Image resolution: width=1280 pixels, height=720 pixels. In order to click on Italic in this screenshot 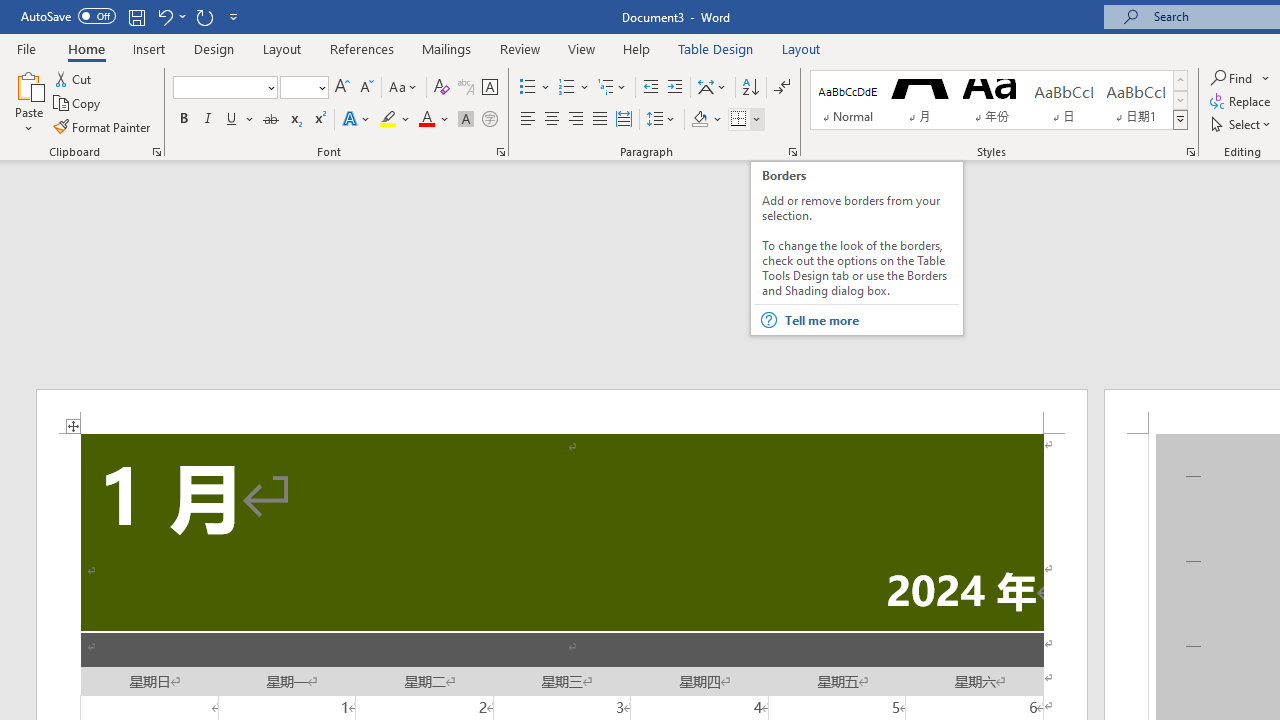, I will do `click(208, 120)`.